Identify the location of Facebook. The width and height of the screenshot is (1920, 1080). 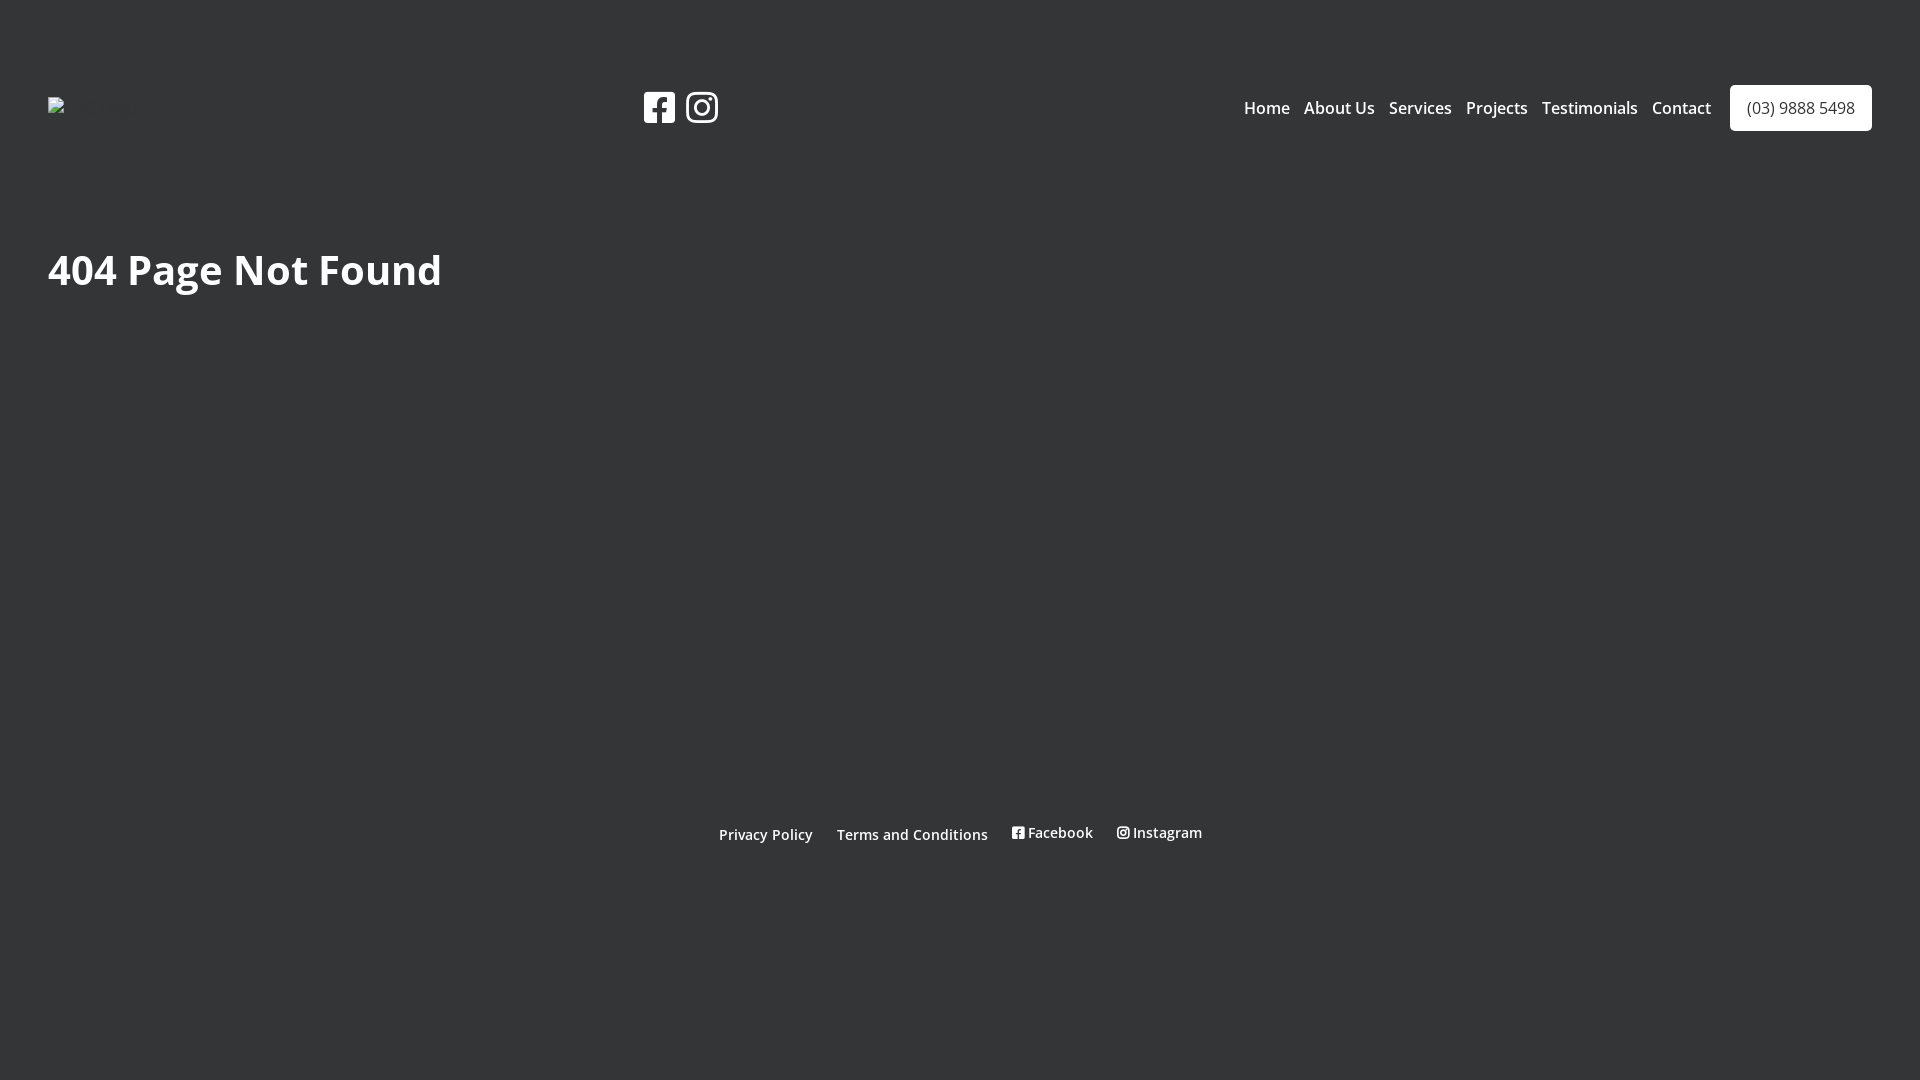
(1052, 832).